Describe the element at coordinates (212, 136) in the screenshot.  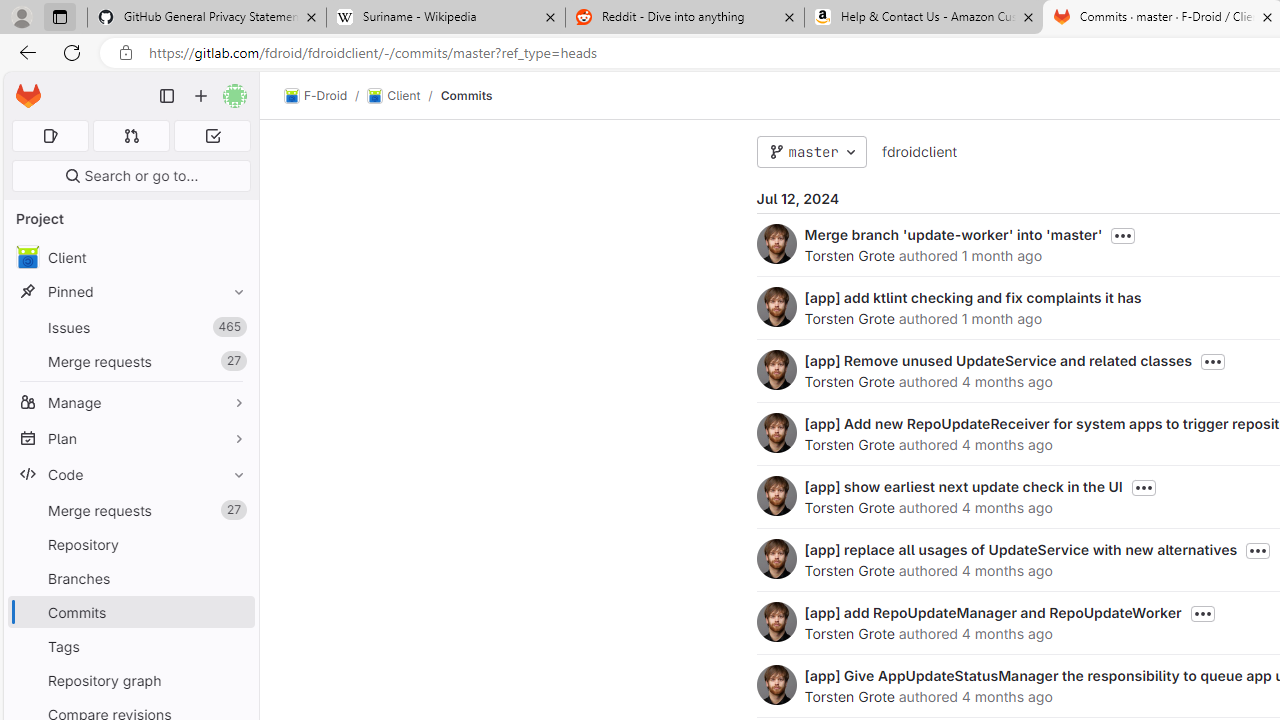
I see `To-Do list 0` at that location.